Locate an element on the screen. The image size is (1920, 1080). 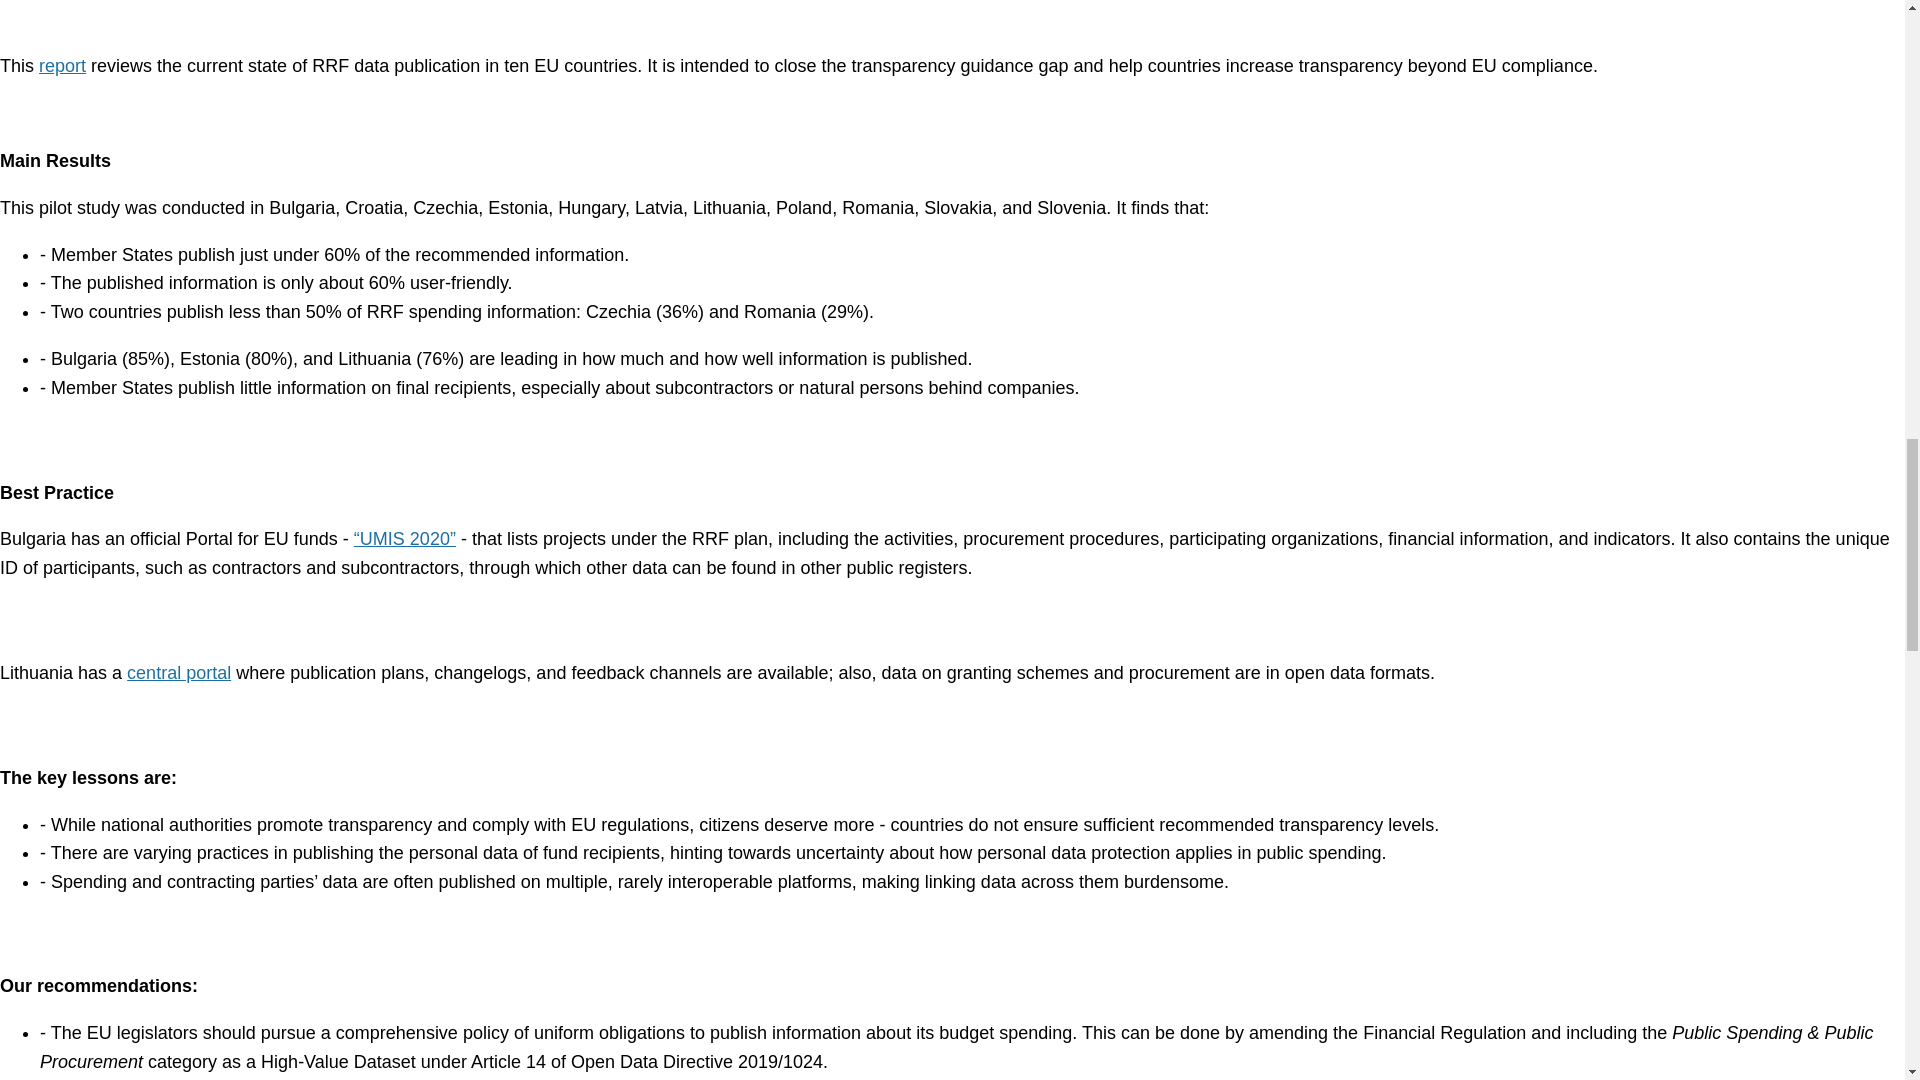
report is located at coordinates (62, 66).